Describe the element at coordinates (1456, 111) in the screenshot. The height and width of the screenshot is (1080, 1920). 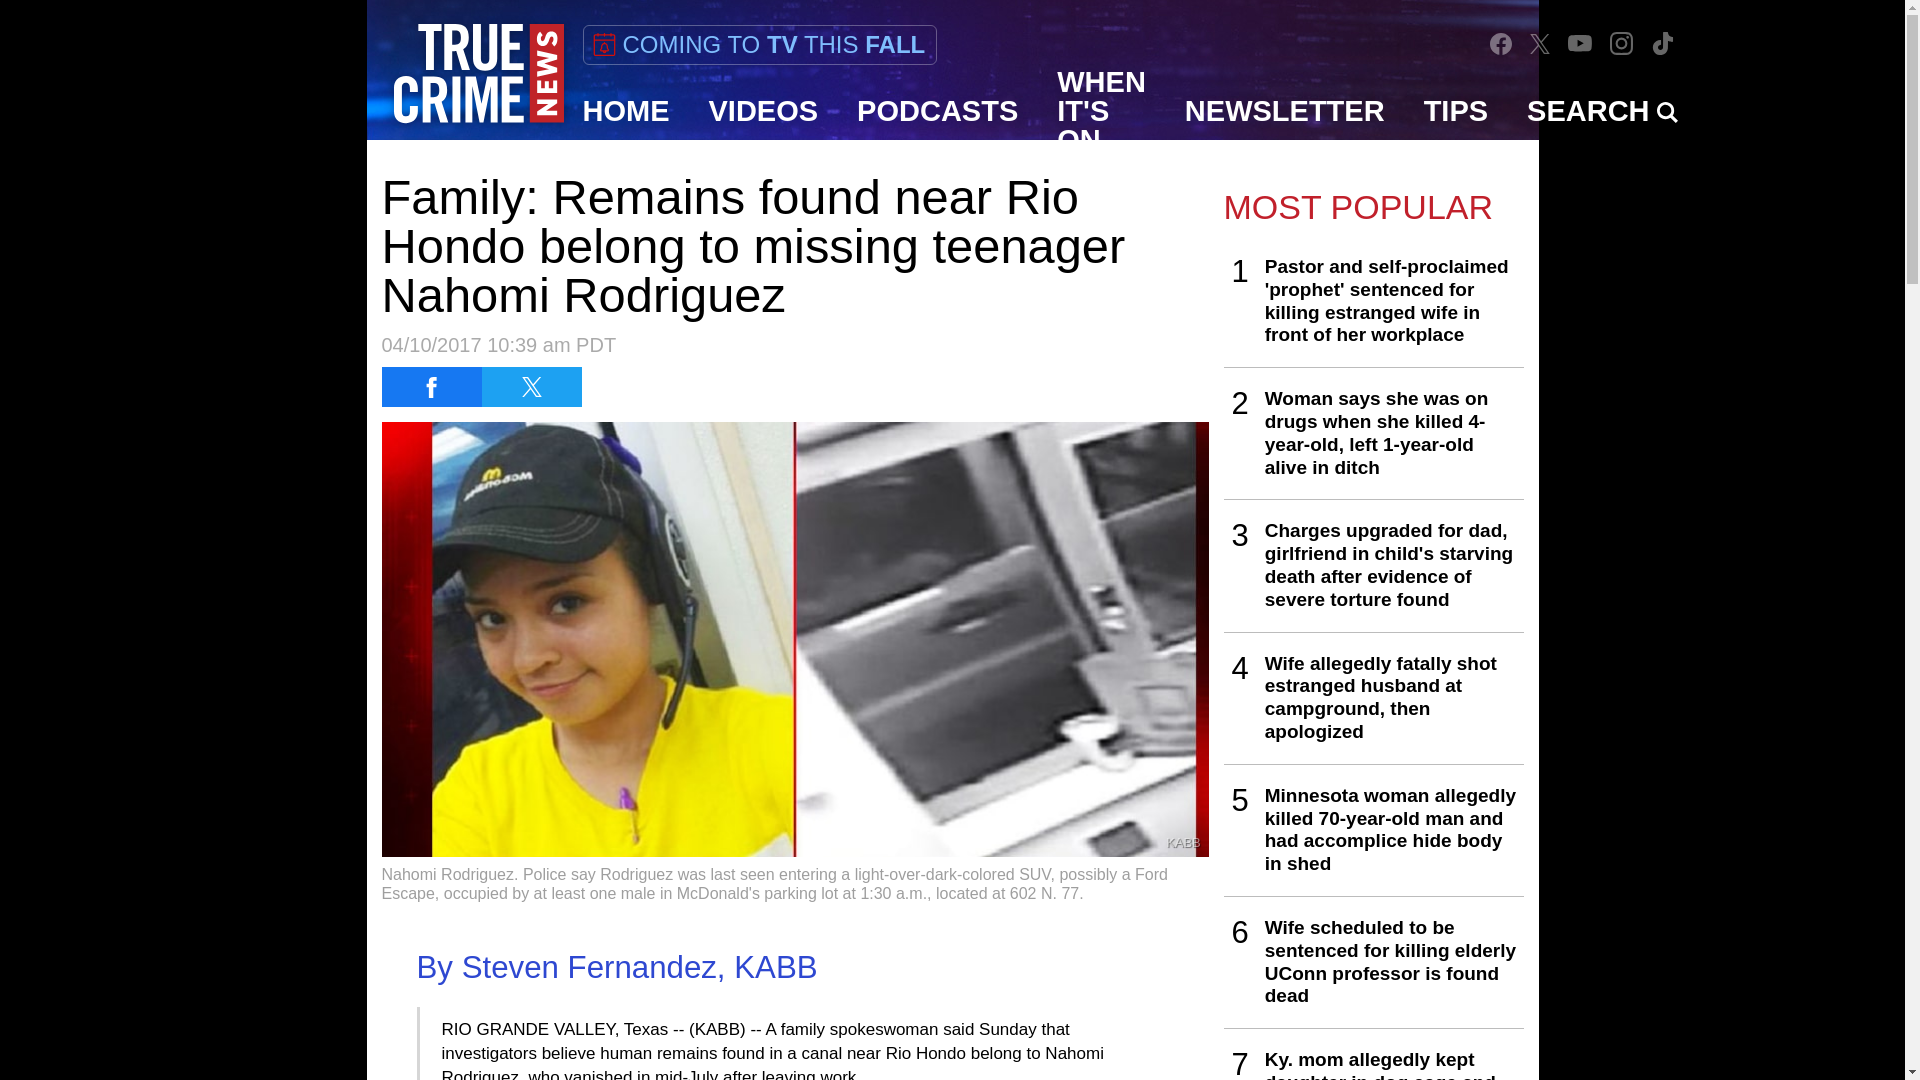
I see `TIPS` at that location.